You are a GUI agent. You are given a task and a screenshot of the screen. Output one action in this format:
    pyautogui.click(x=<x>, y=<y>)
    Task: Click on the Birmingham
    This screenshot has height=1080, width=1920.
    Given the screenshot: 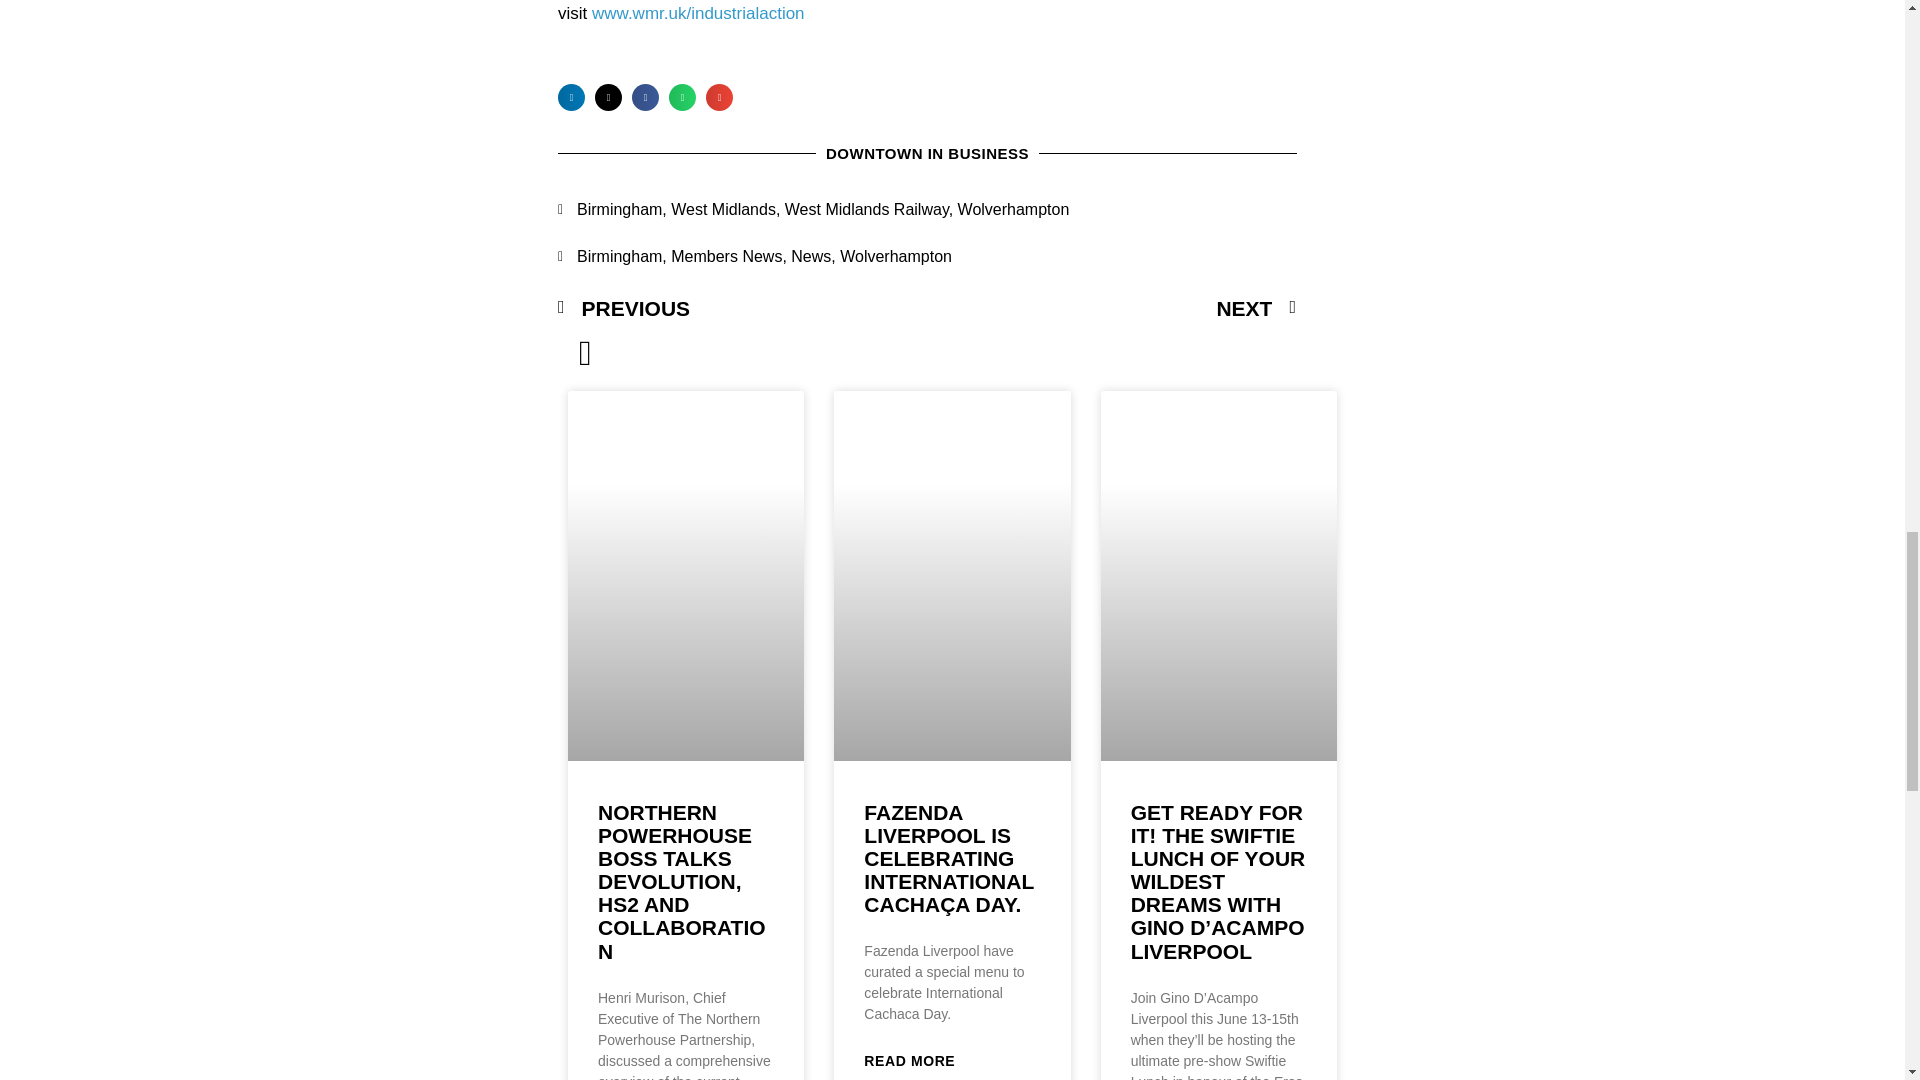 What is the action you would take?
    pyautogui.click(x=620, y=209)
    